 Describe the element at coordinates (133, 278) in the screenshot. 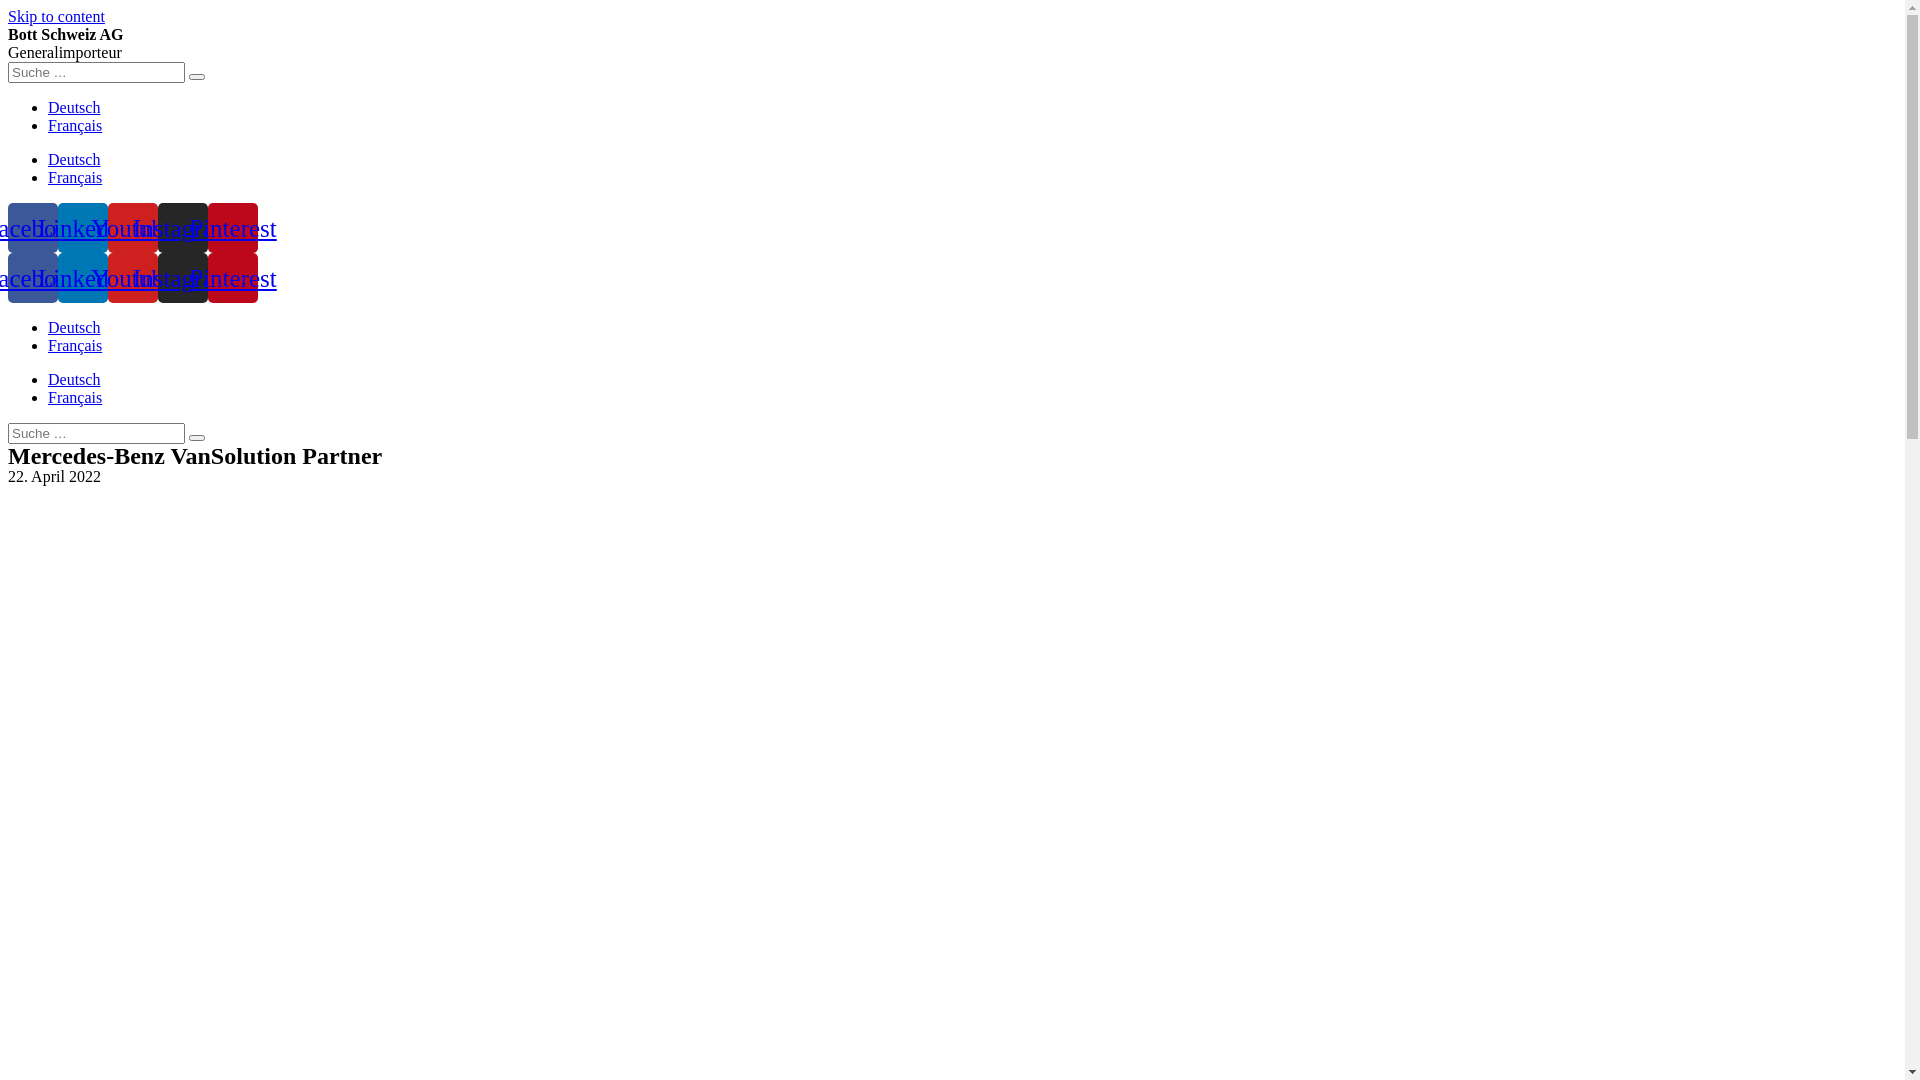

I see `Youtube` at that location.